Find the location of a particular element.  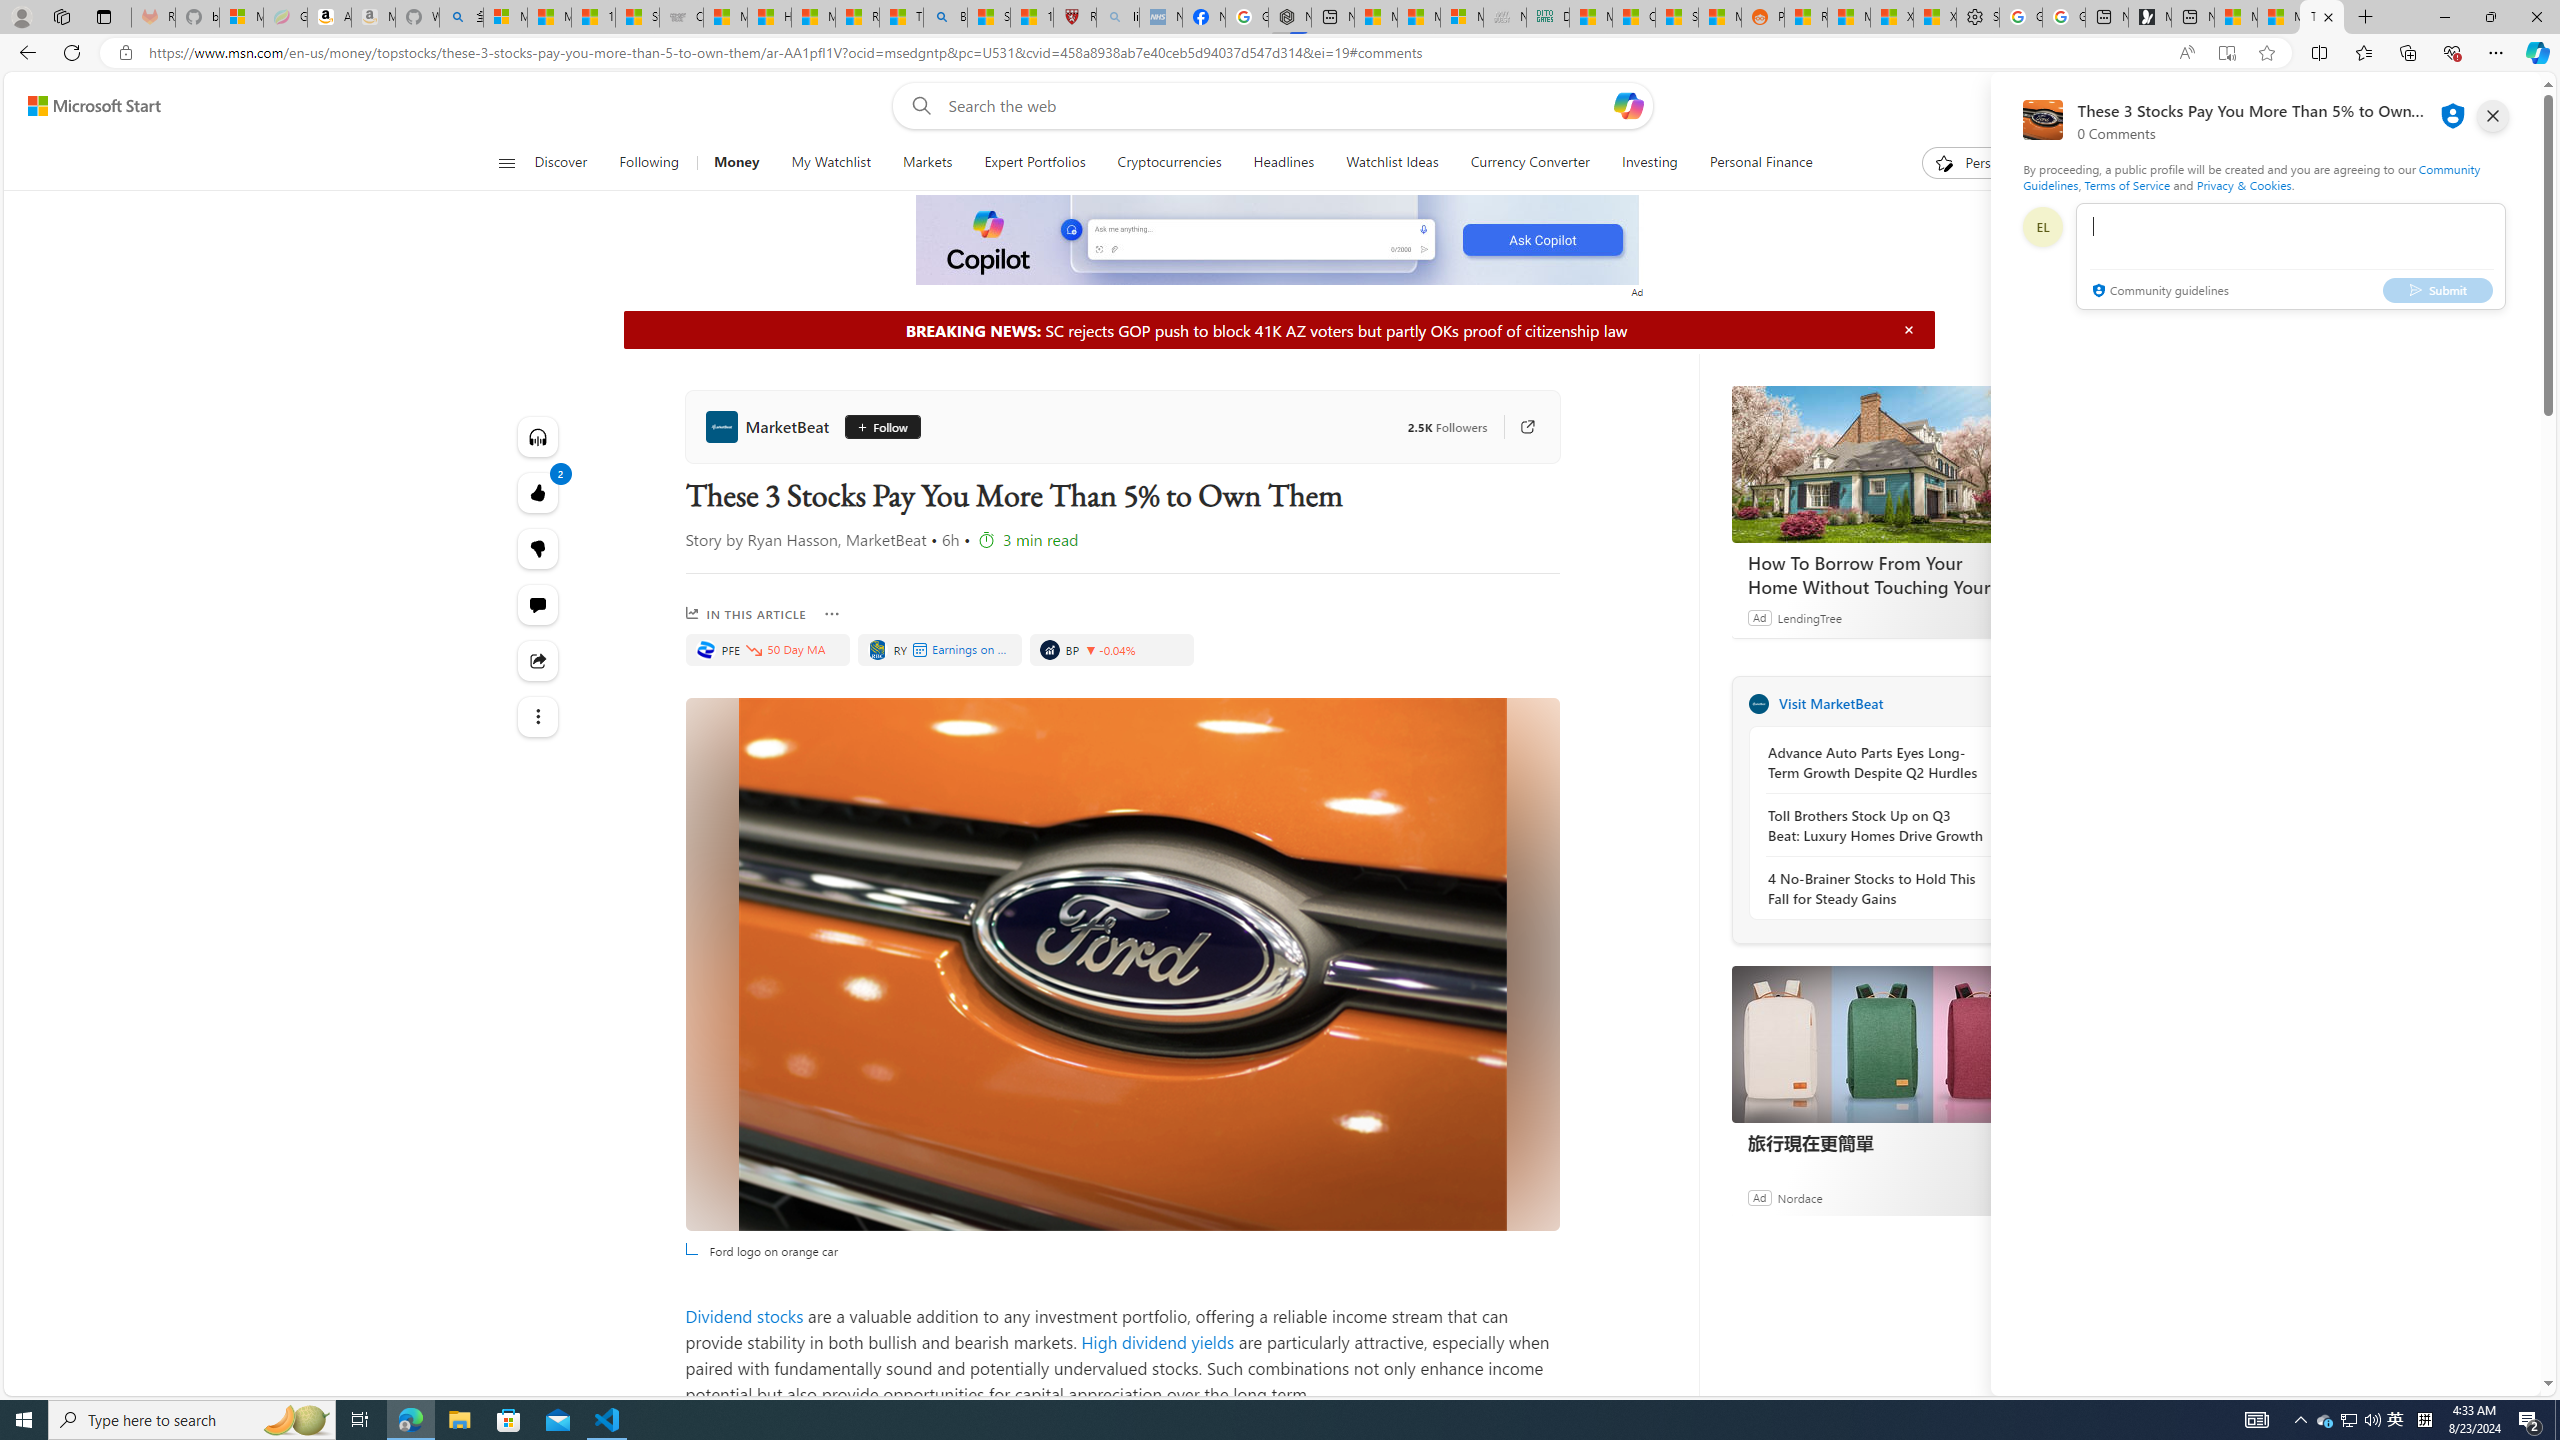

Class: at-item is located at coordinates (538, 716).